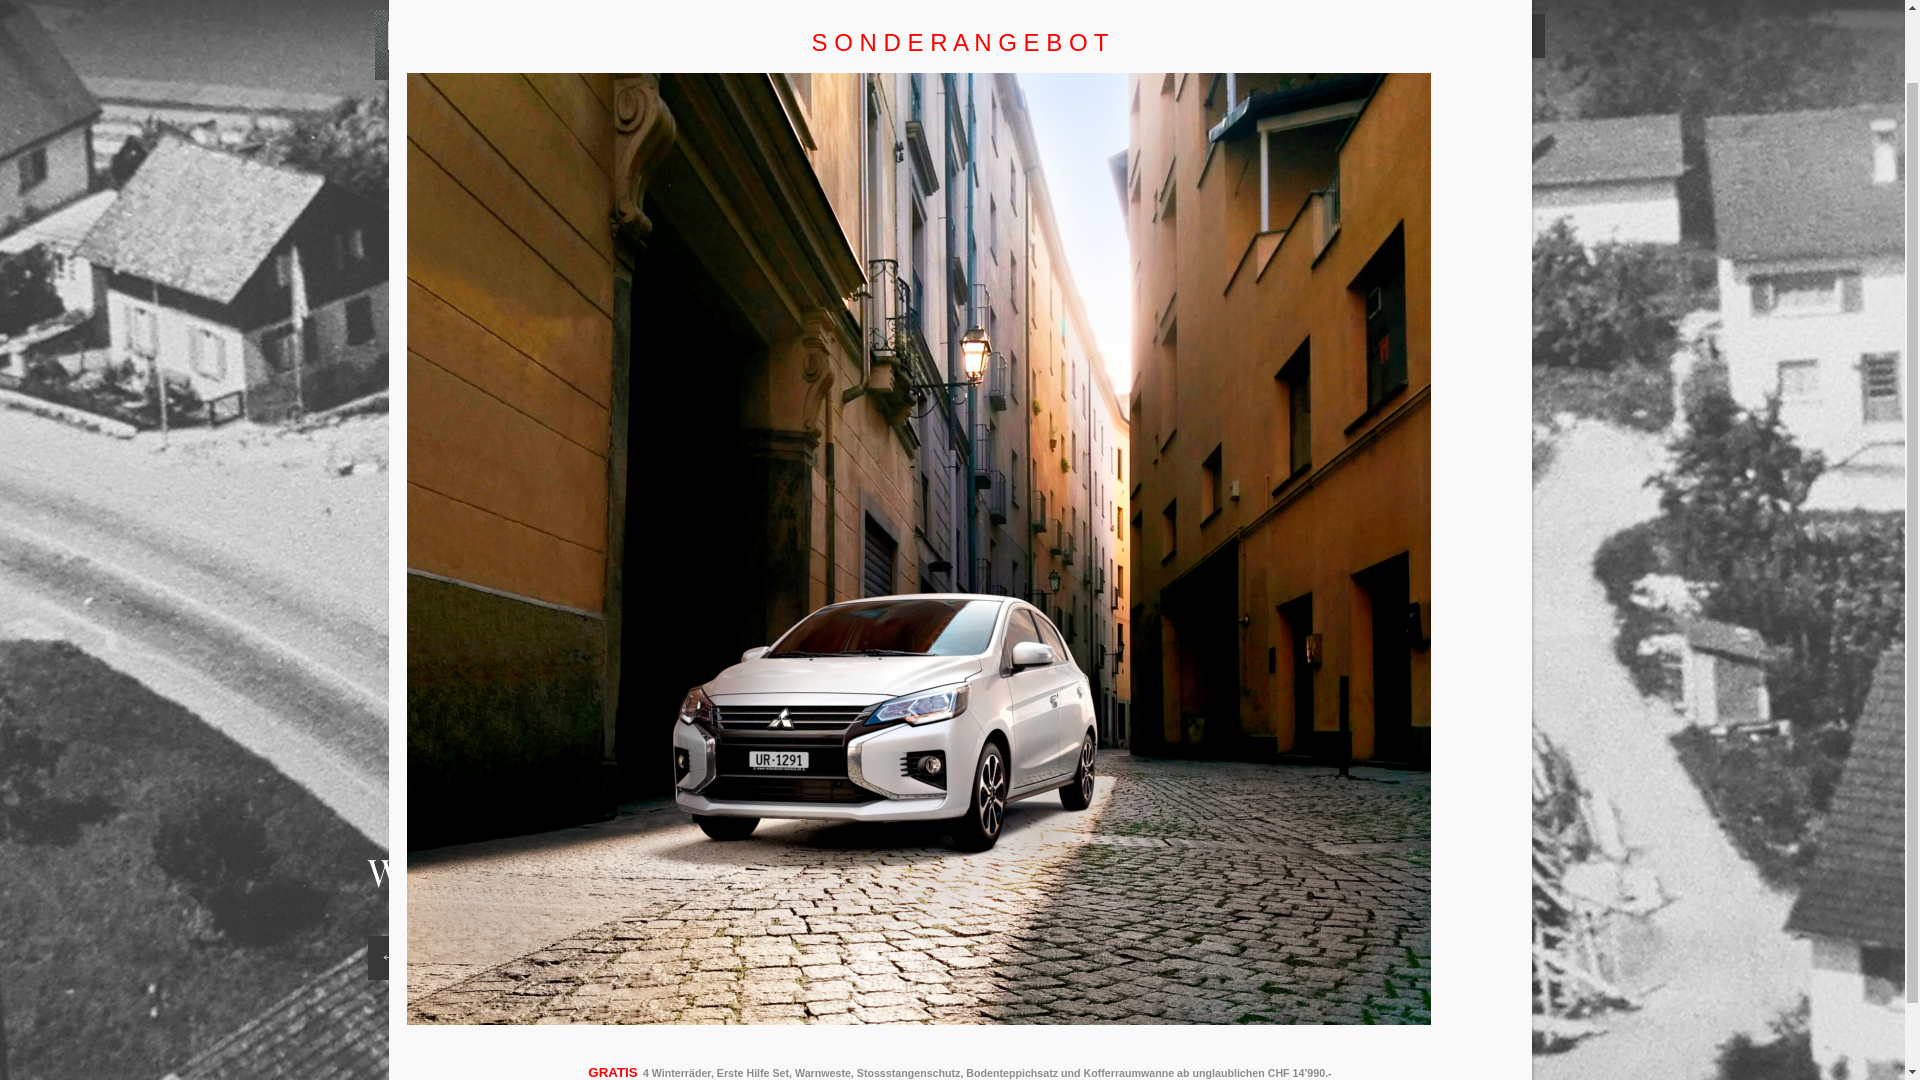 This screenshot has height=1080, width=1920. What do you see at coordinates (964, 32) in the screenshot?
I see `WERKSTATT` at bounding box center [964, 32].